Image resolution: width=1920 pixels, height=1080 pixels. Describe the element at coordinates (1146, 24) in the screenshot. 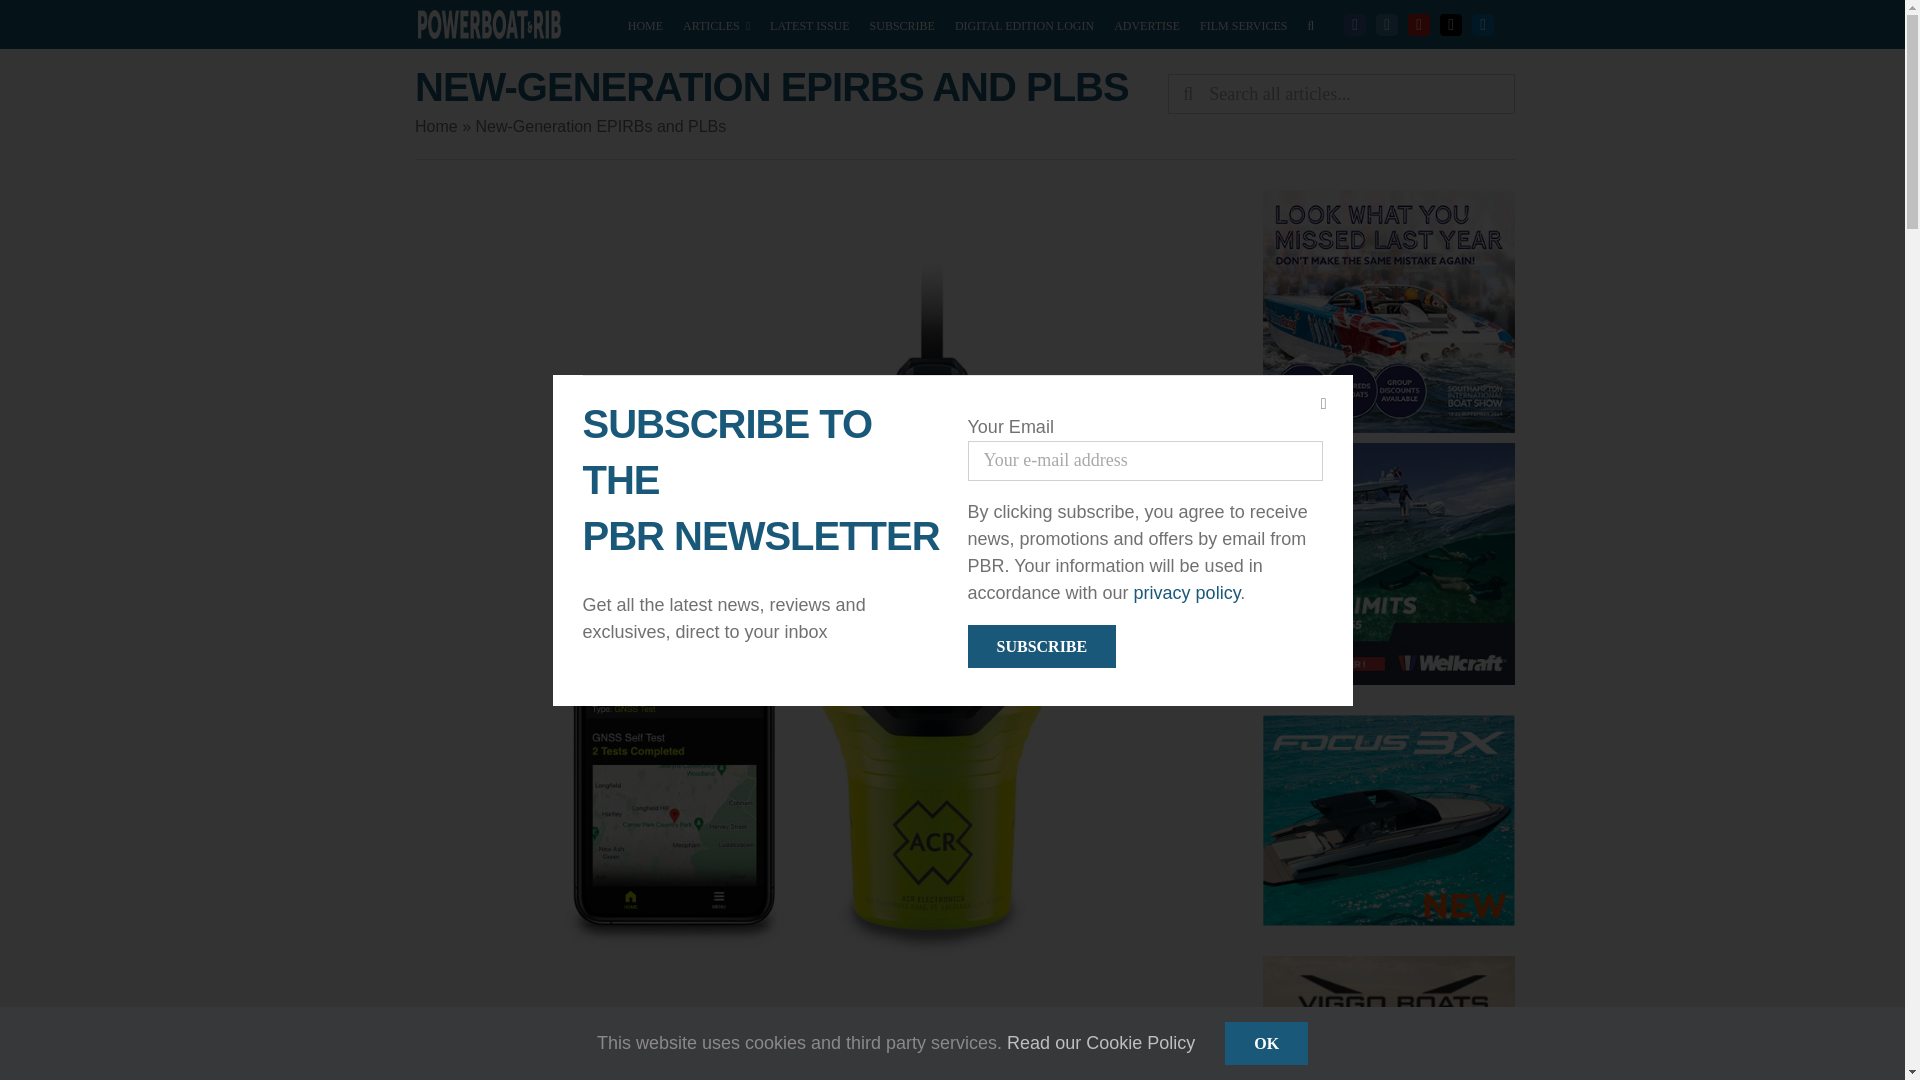

I see `ADVERTISE` at that location.